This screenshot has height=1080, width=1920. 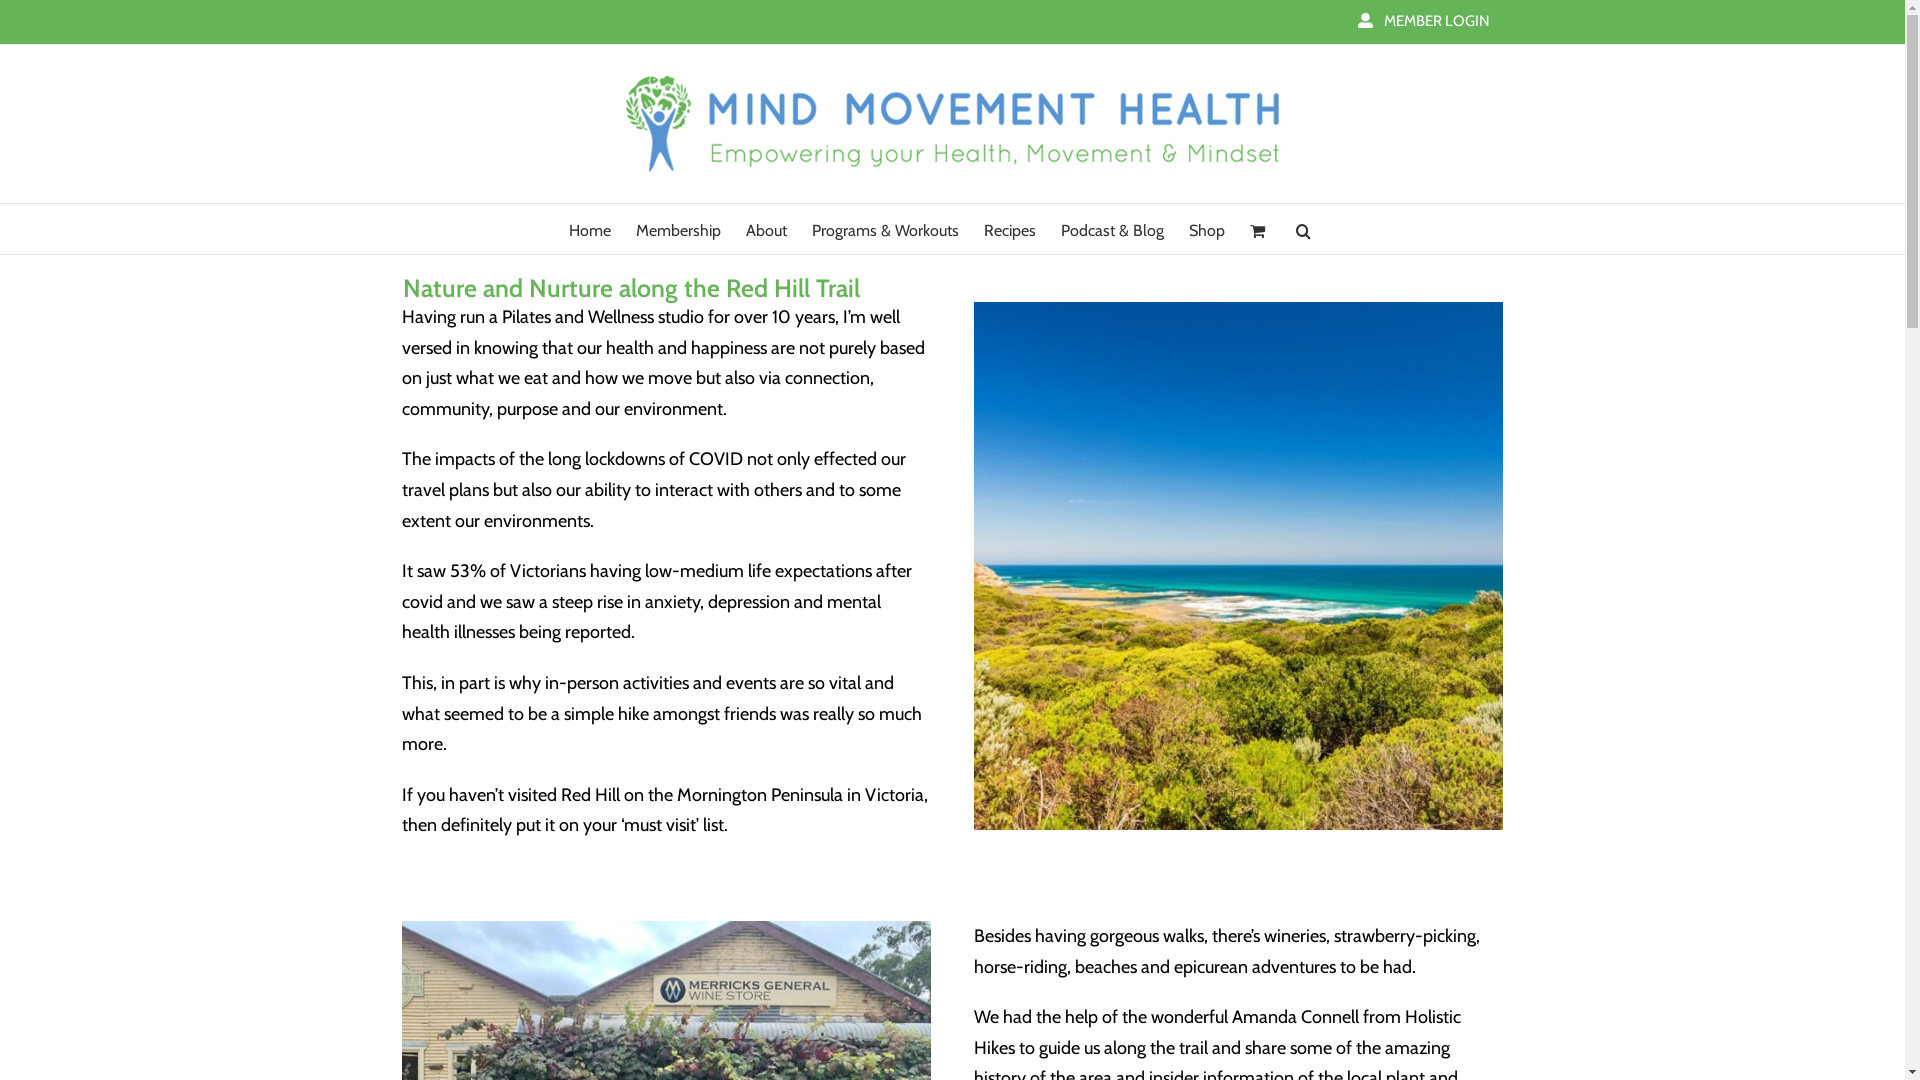 I want to click on Red Hill, so click(x=1238, y=566).